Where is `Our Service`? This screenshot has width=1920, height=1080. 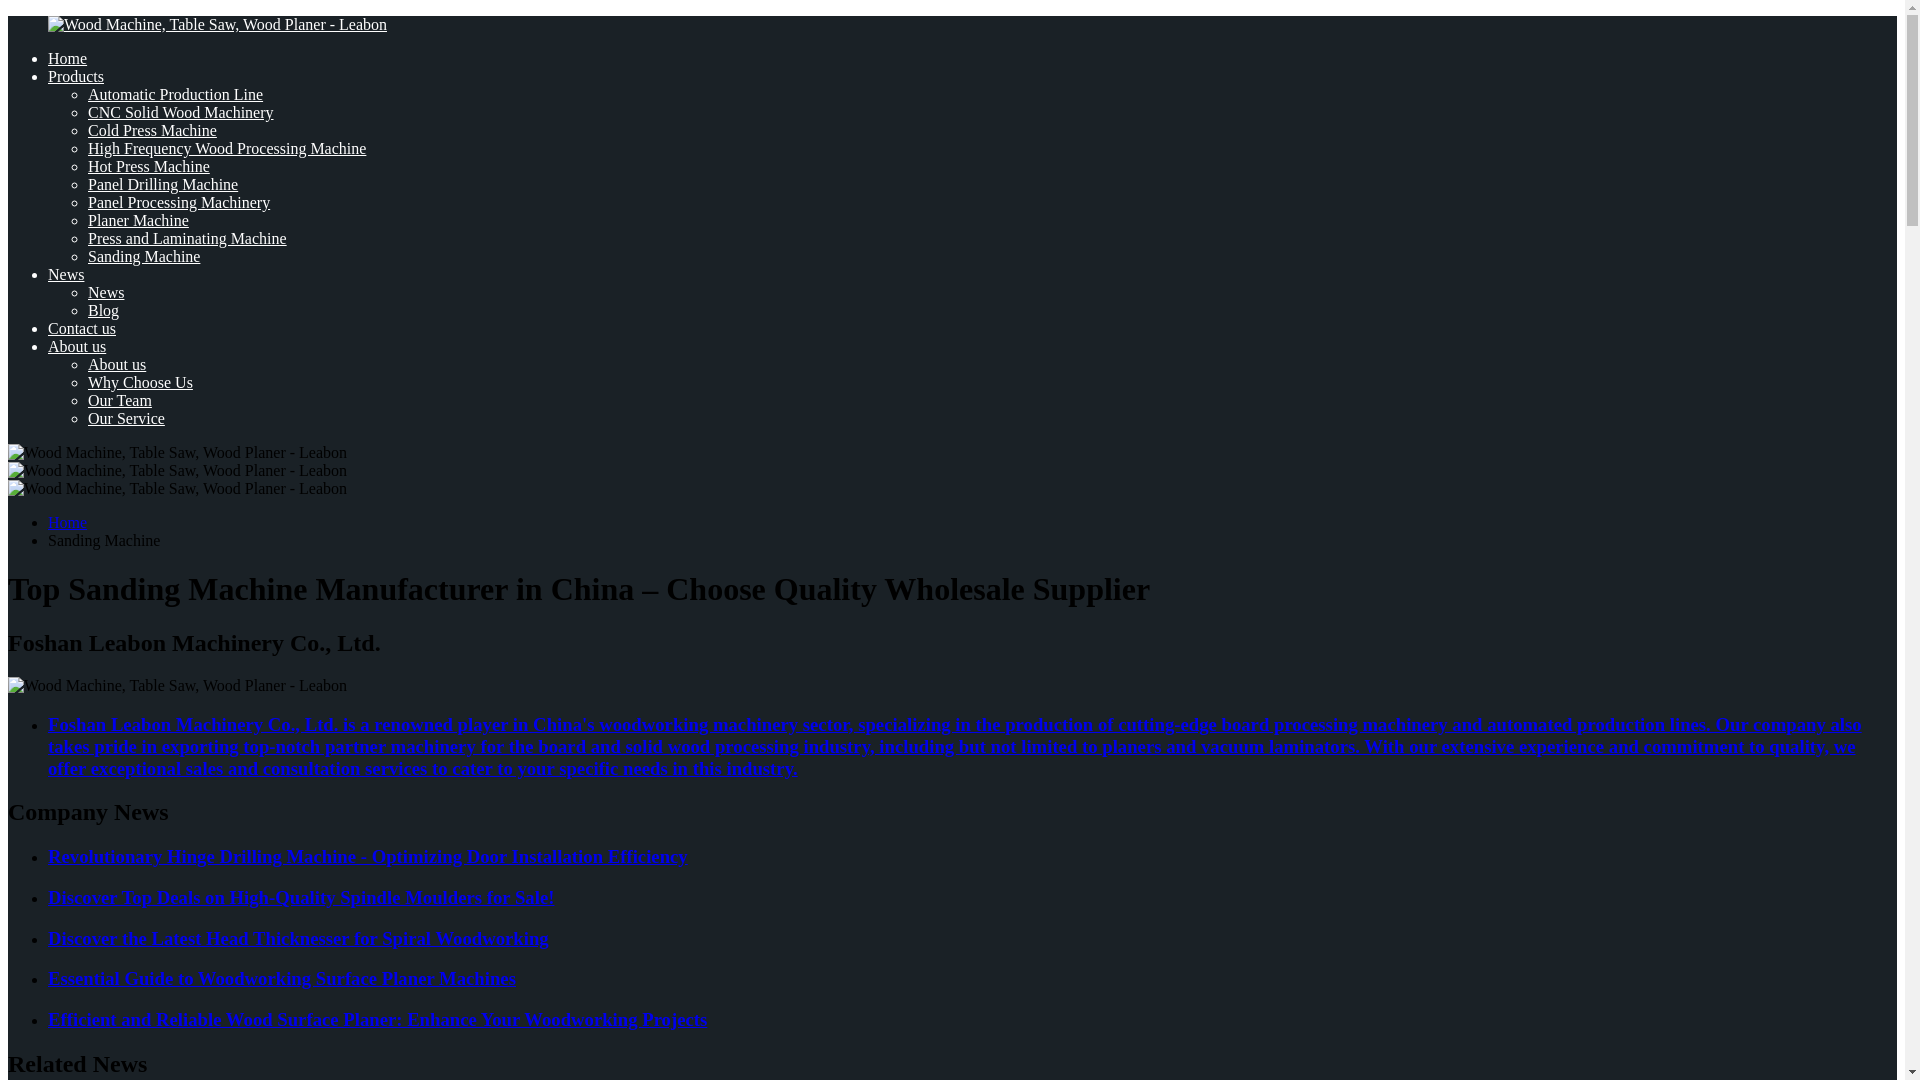 Our Service is located at coordinates (126, 418).